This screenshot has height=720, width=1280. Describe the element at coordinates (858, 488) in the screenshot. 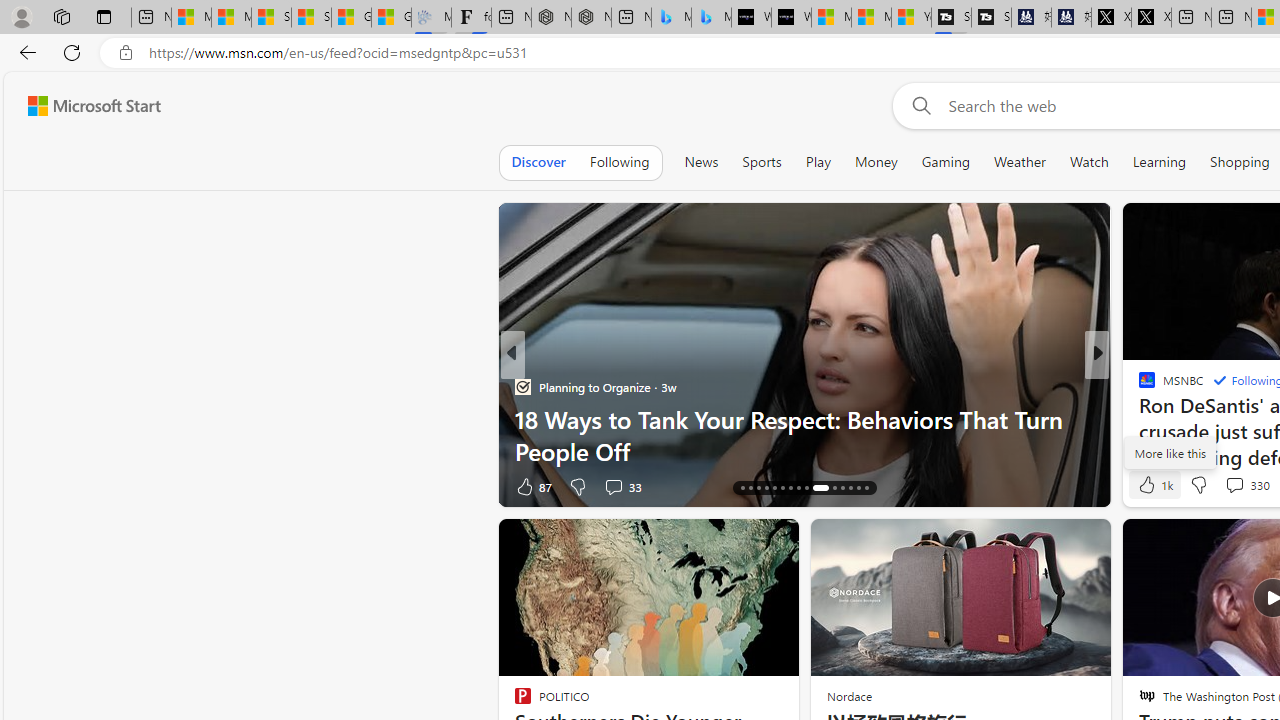

I see `AutomationID: tab-29` at that location.